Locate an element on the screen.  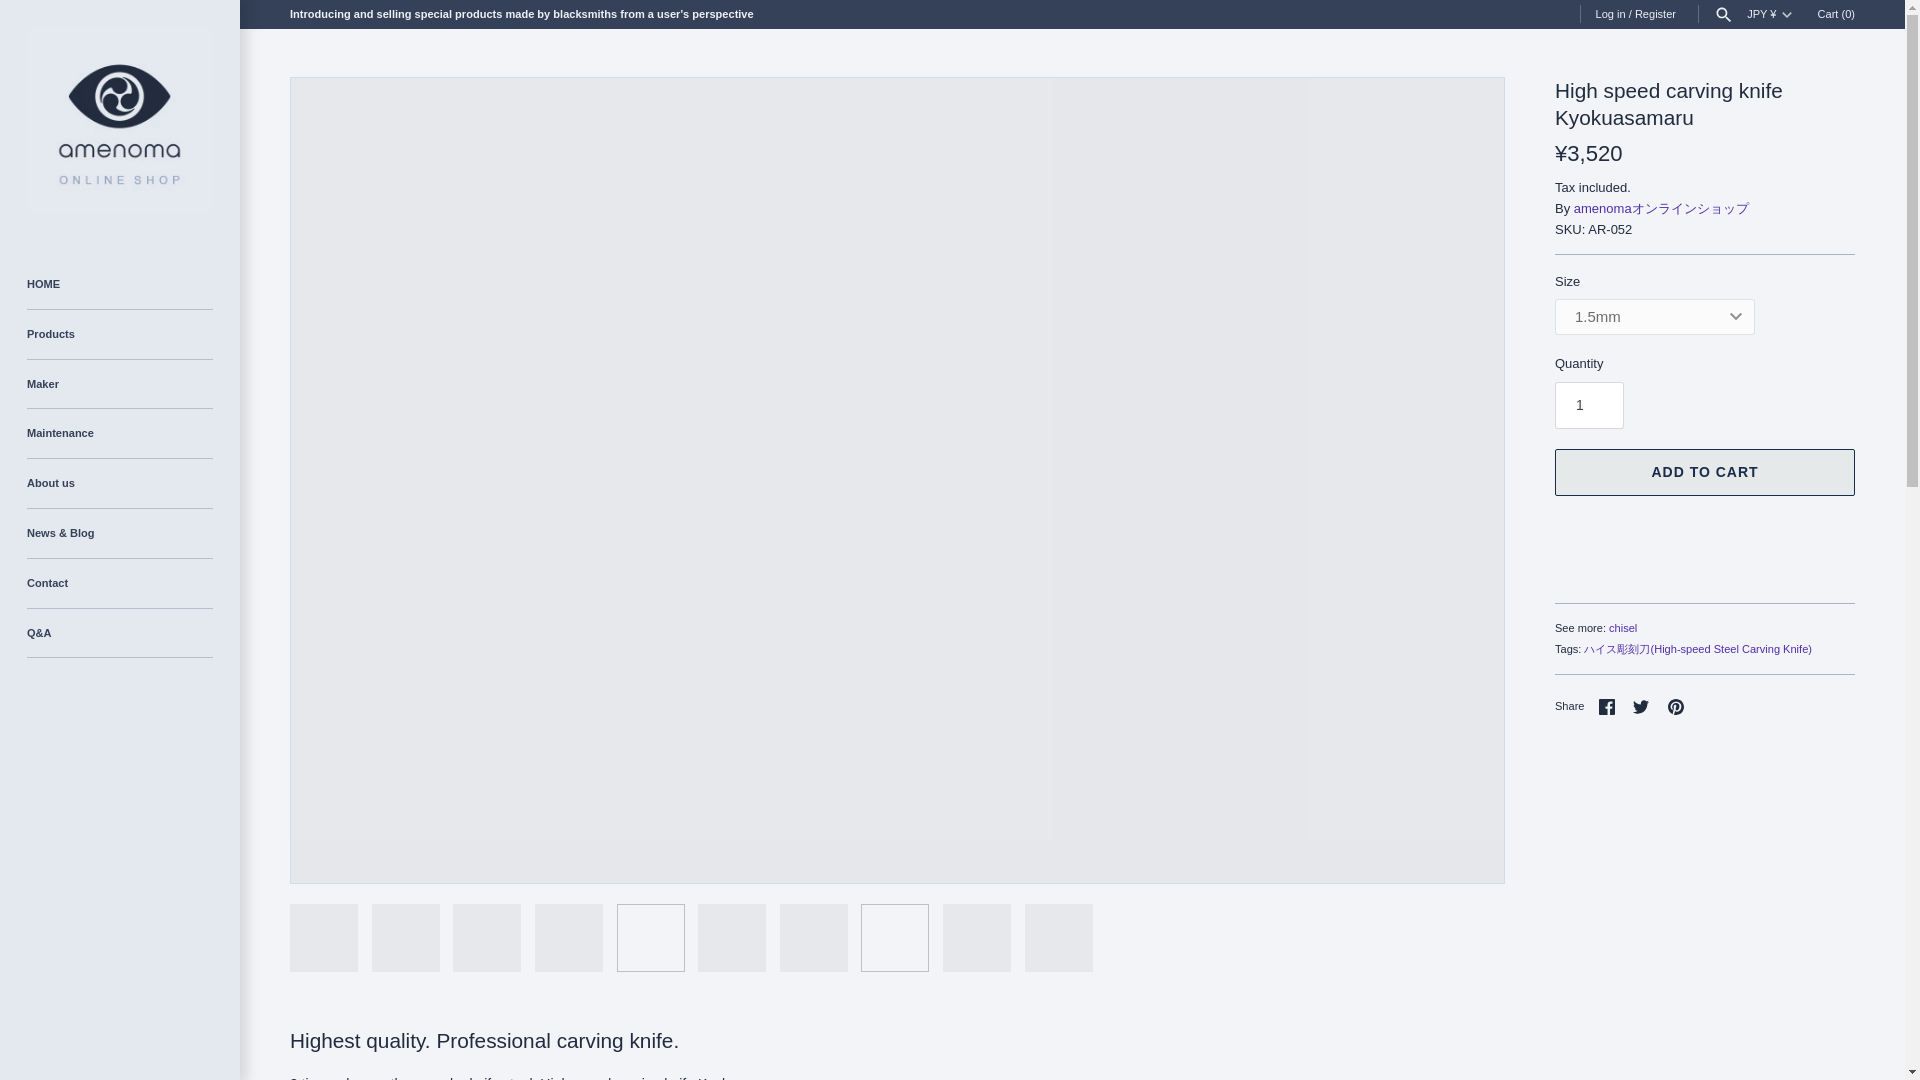
Products is located at coordinates (120, 334).